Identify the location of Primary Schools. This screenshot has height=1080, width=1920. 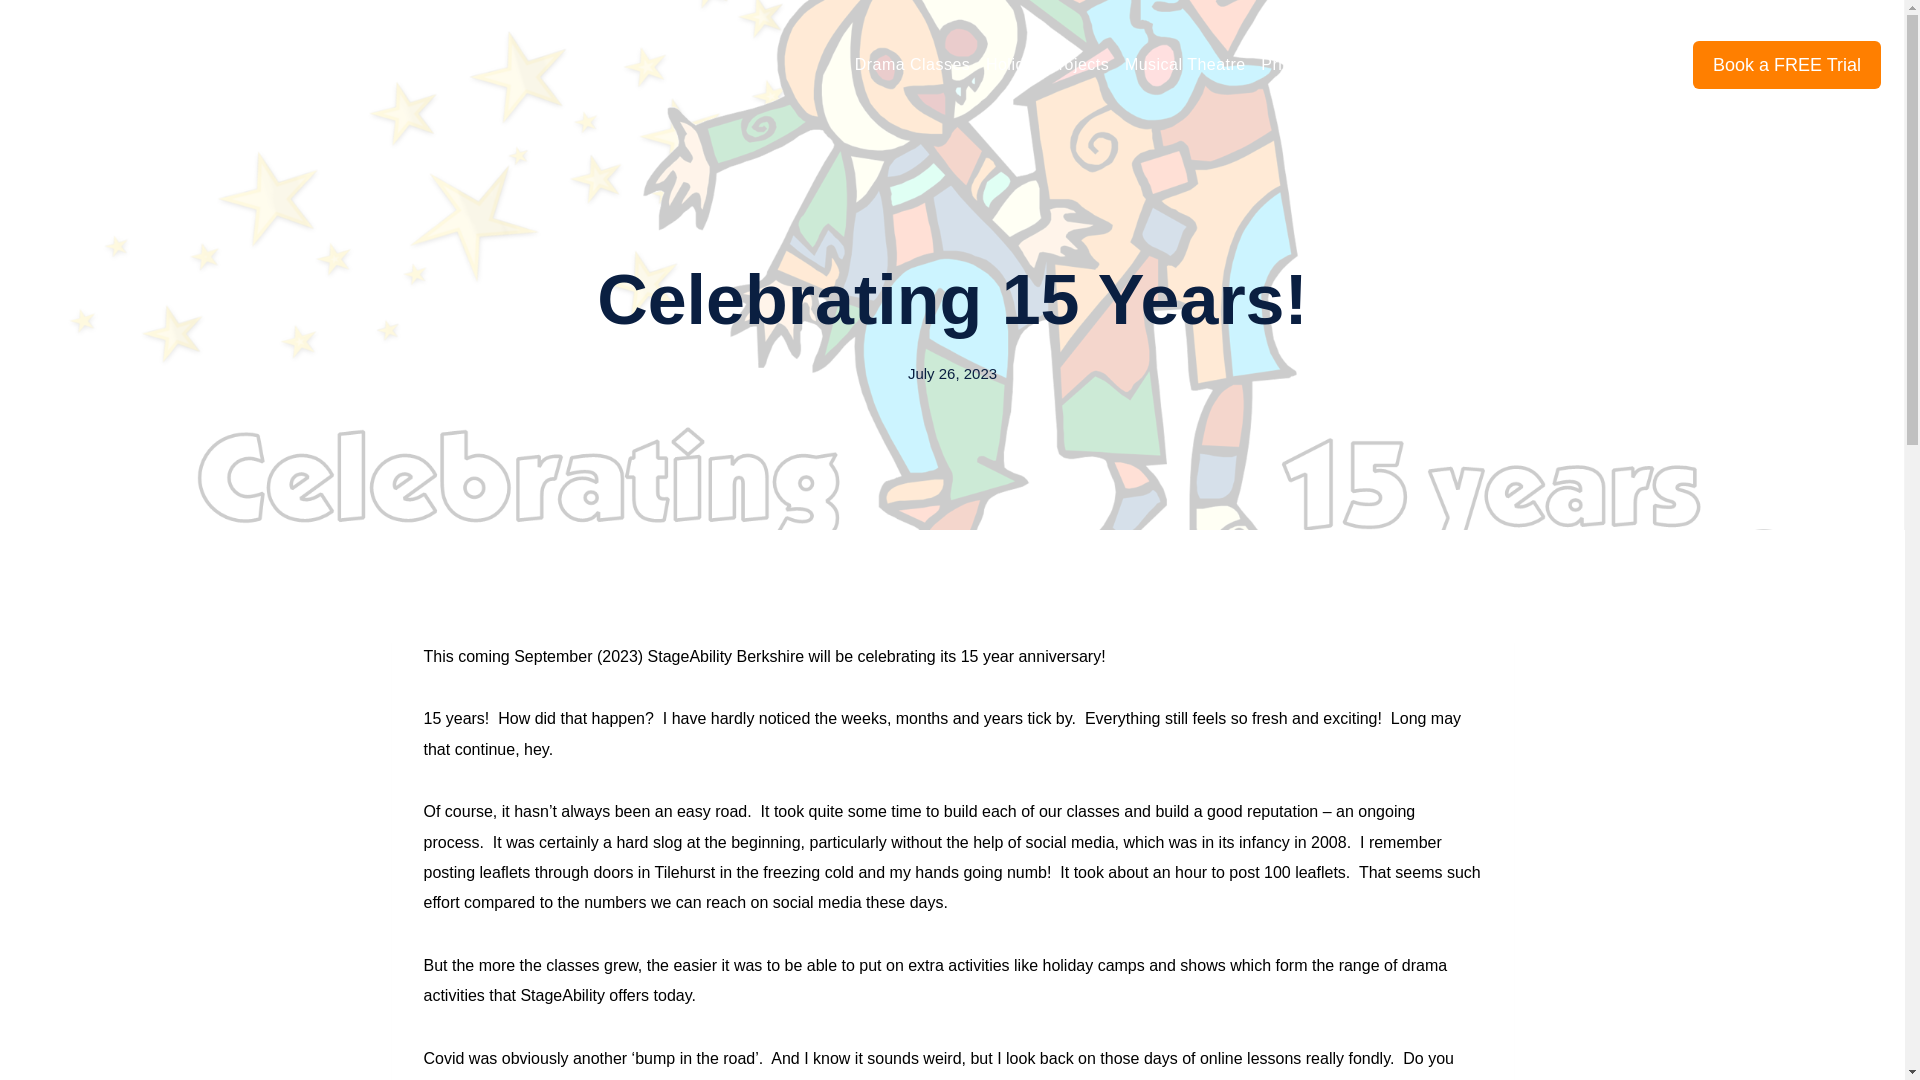
(1322, 65).